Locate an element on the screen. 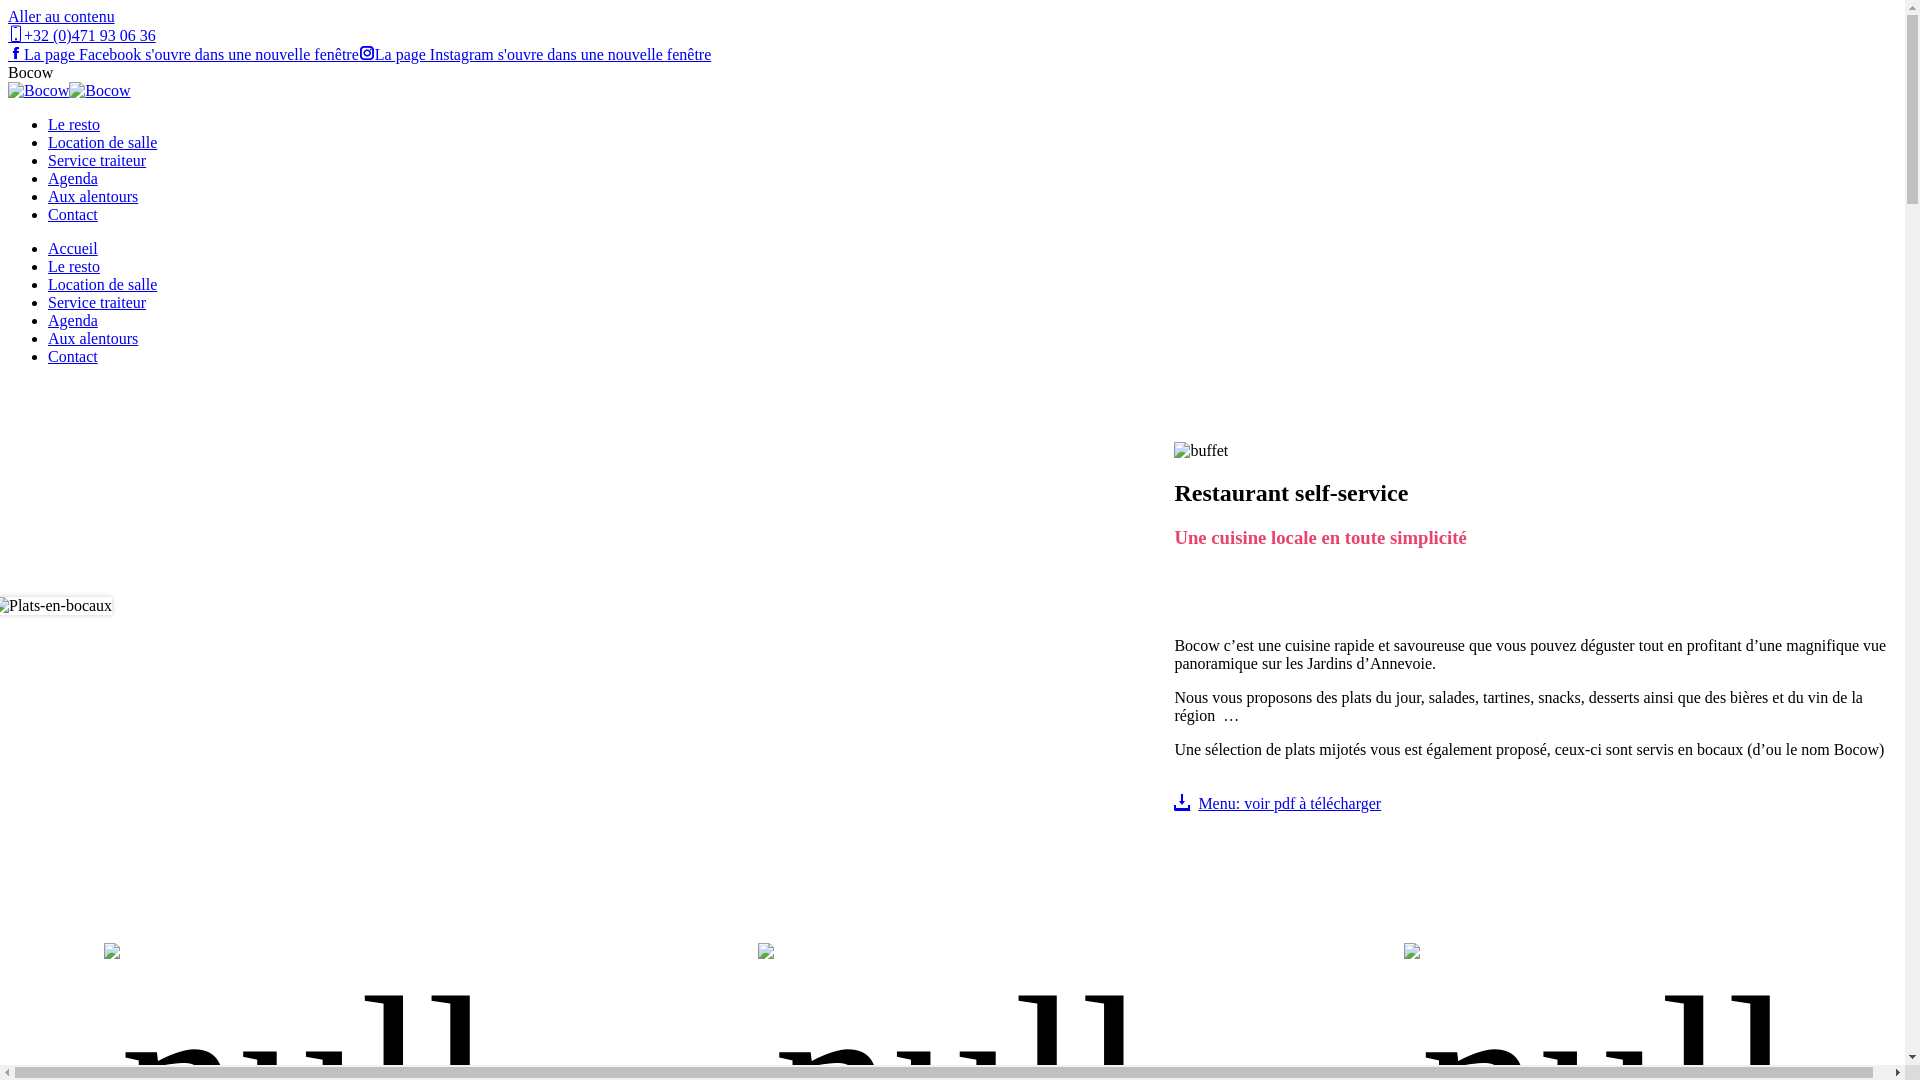 This screenshot has width=1920, height=1080. Agenda is located at coordinates (73, 178).